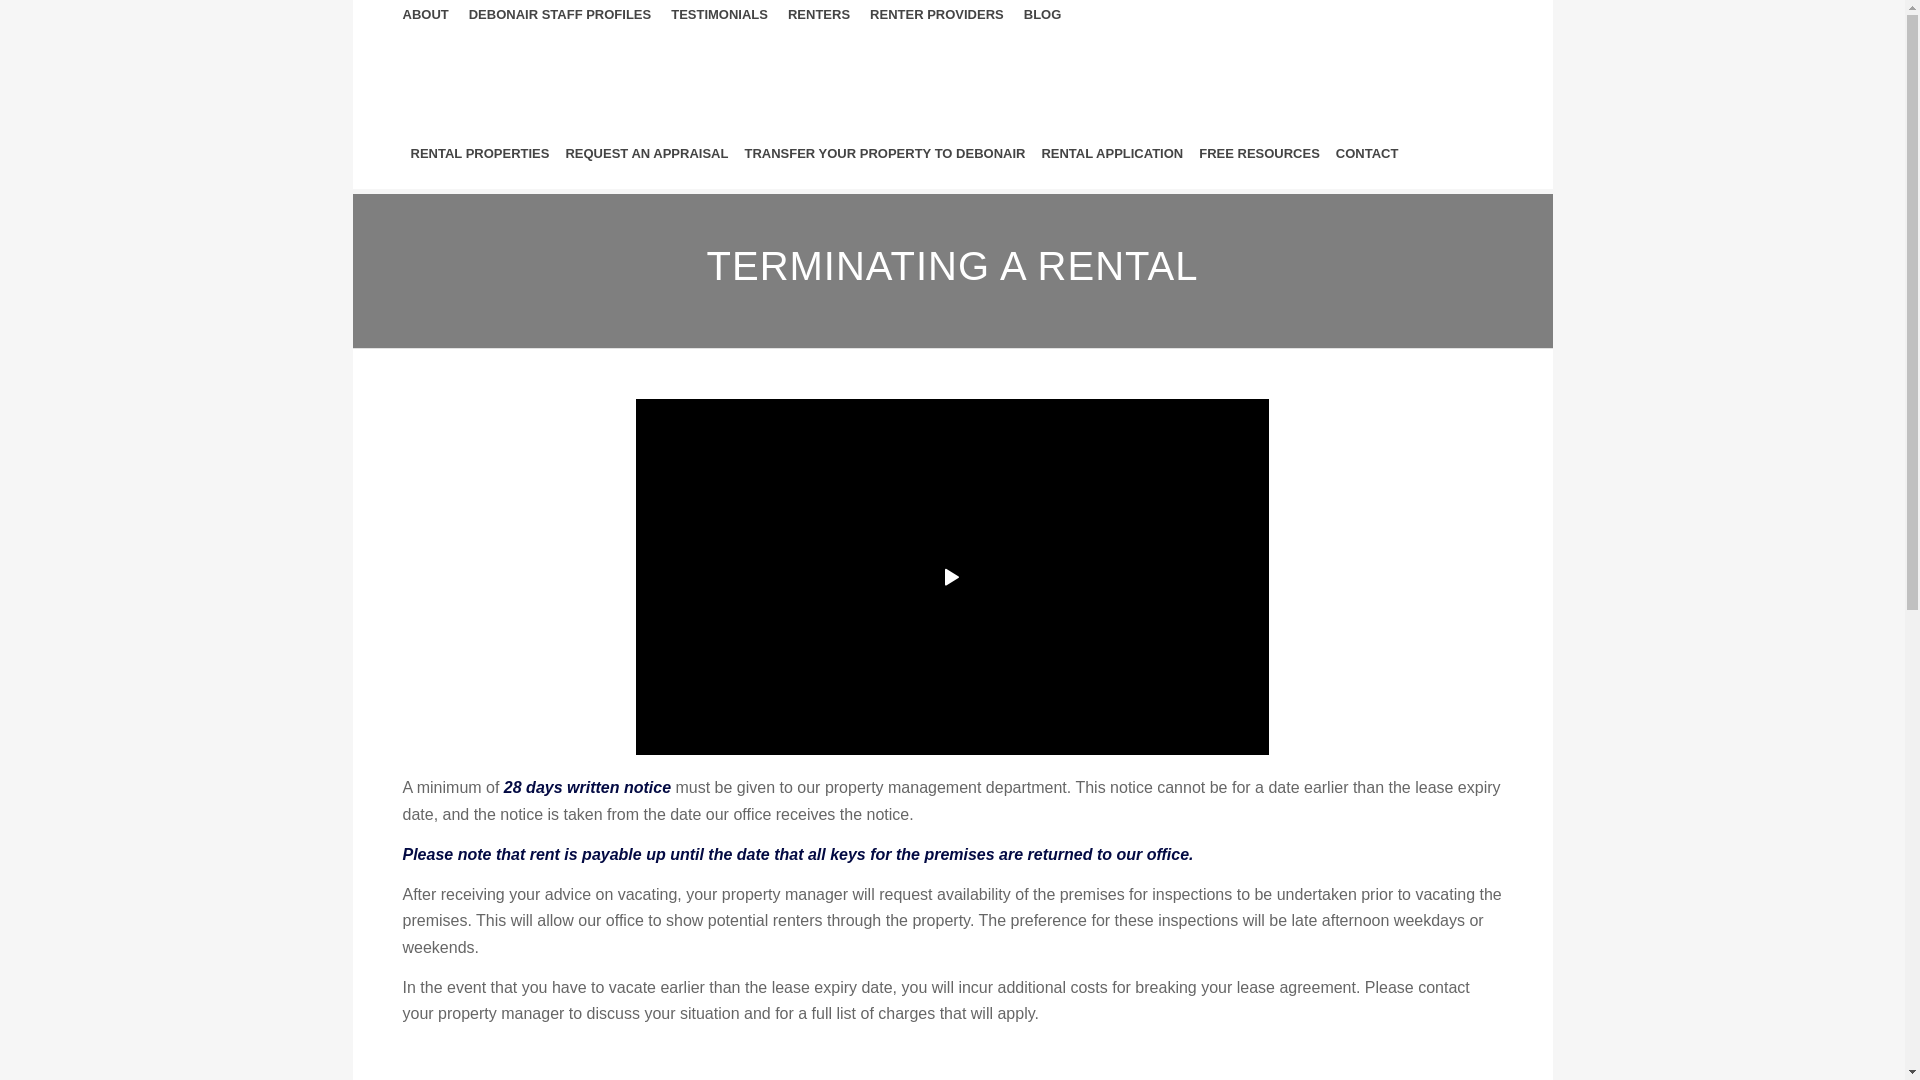 Image resolution: width=1920 pixels, height=1080 pixels. I want to click on RENTAL APPLICATION, so click(1112, 154).